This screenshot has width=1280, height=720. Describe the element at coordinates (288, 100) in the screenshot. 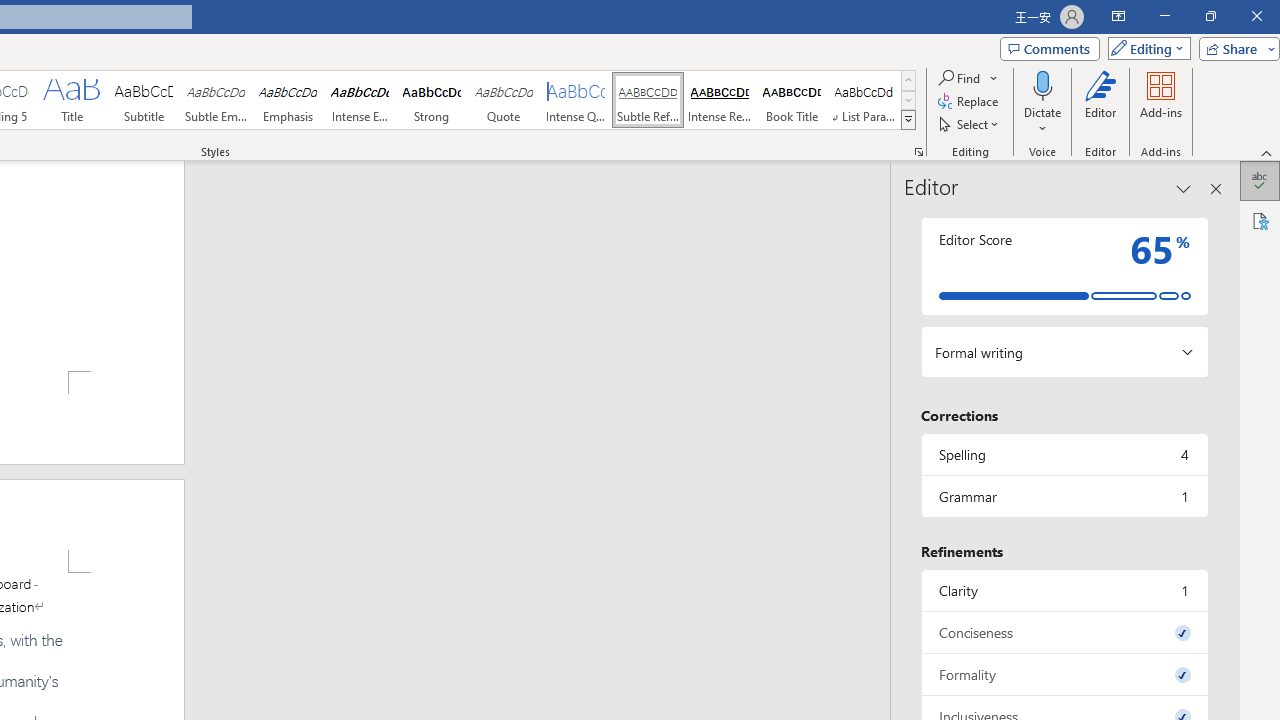

I see `Emphasis` at that location.